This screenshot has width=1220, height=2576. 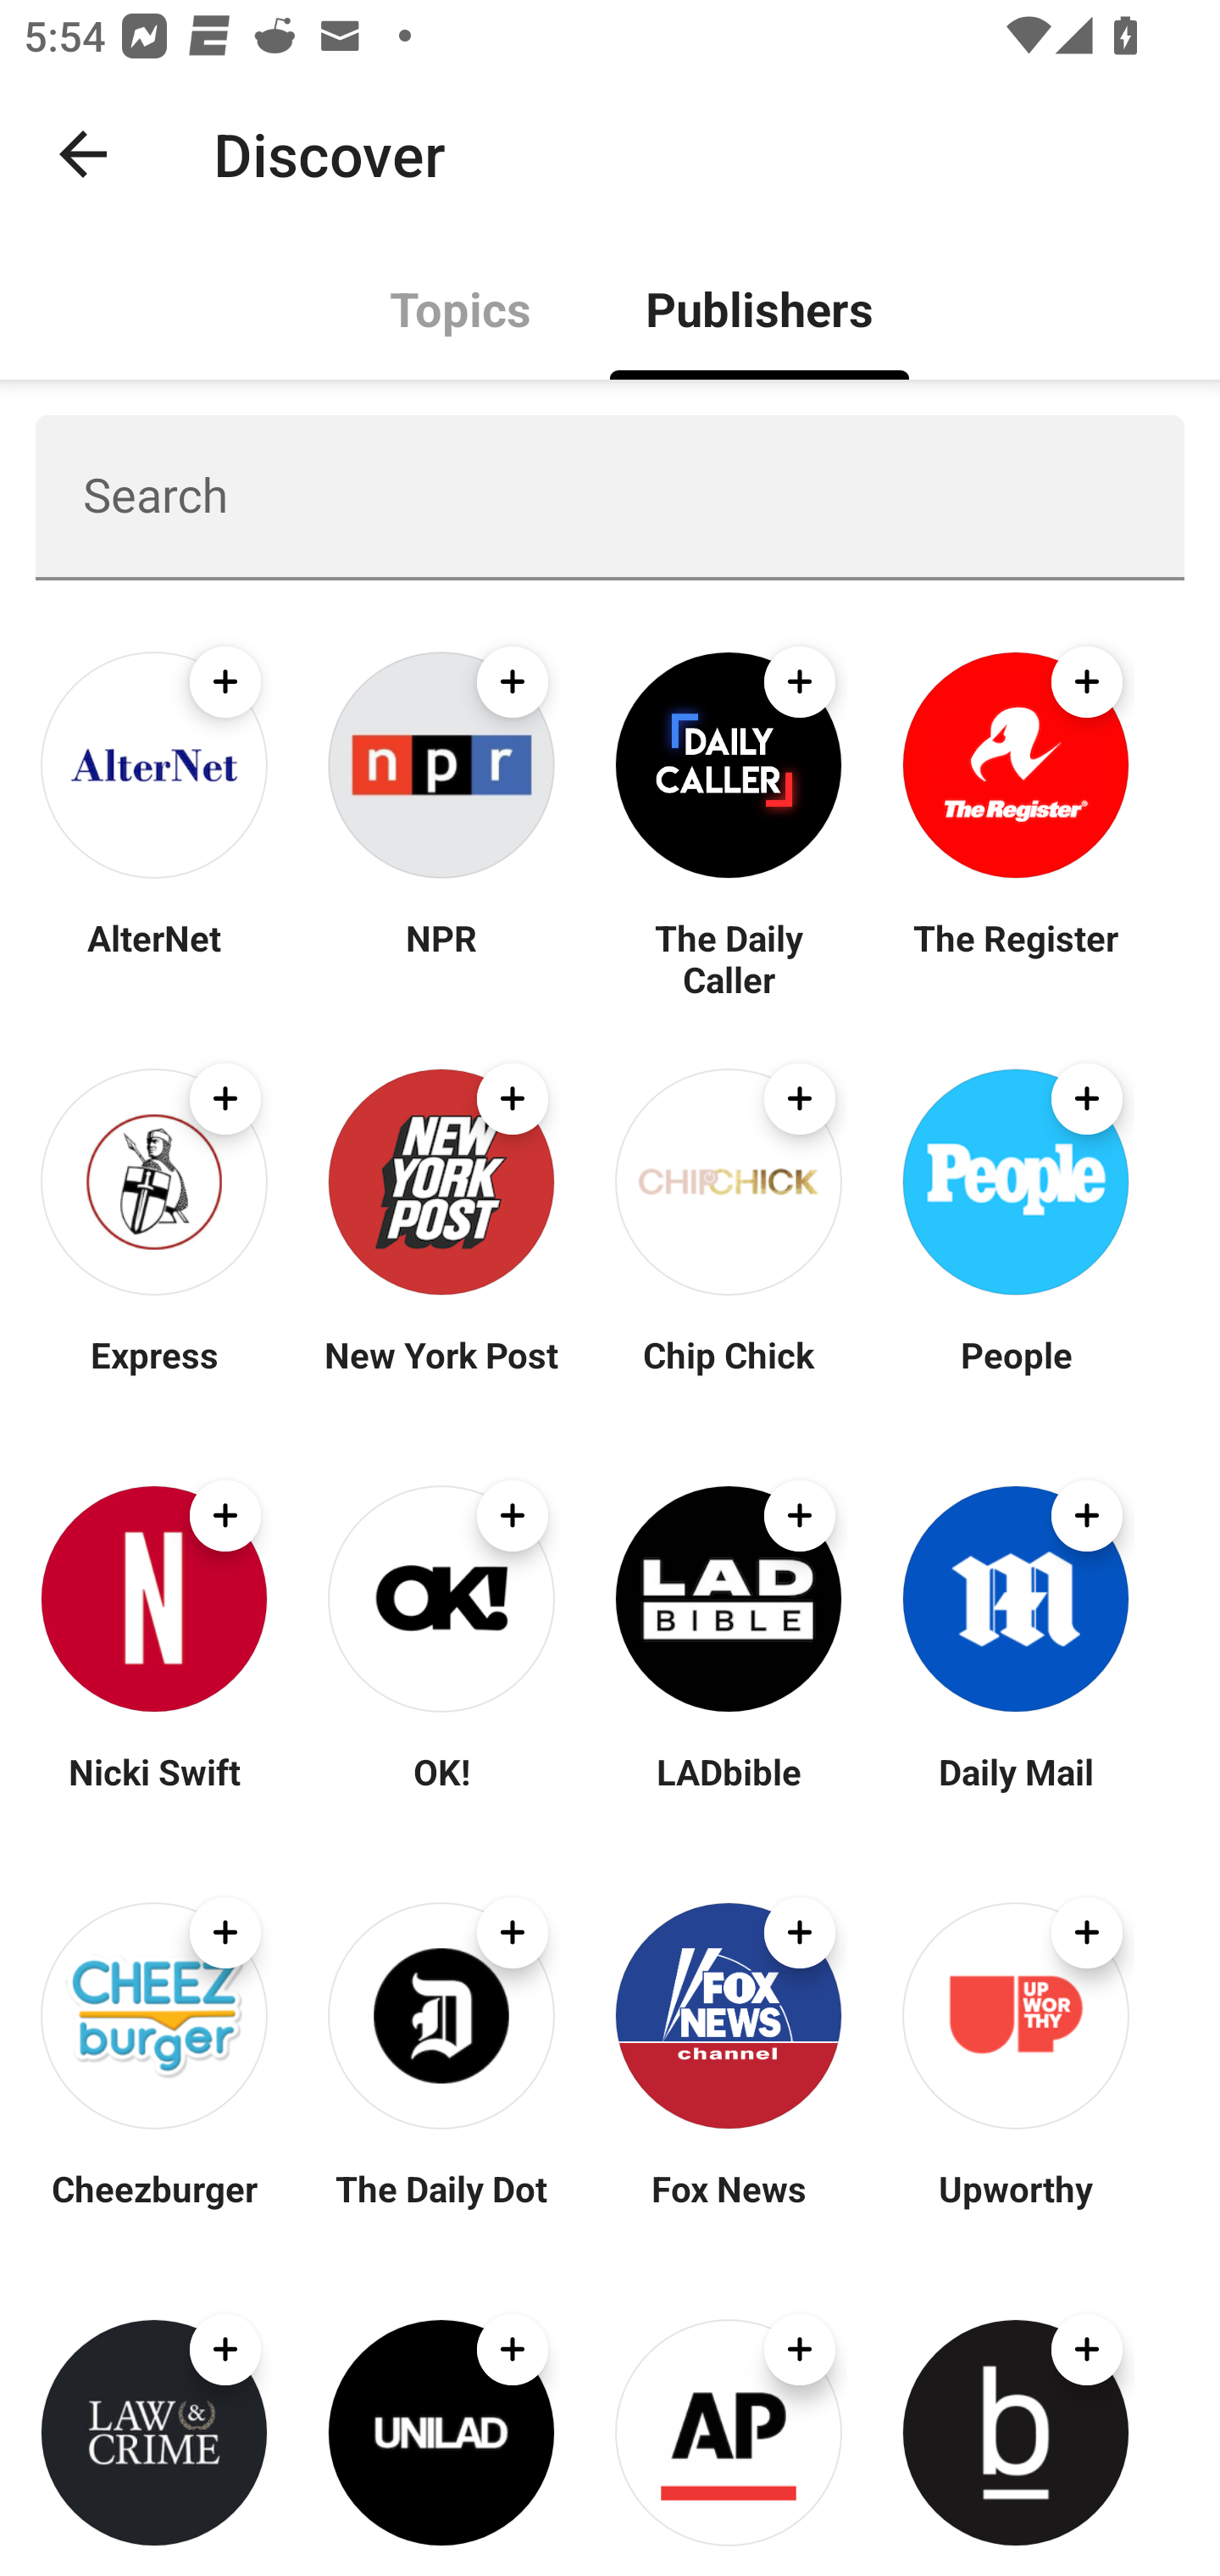 I want to click on Fox News, so click(x=729, y=2208).